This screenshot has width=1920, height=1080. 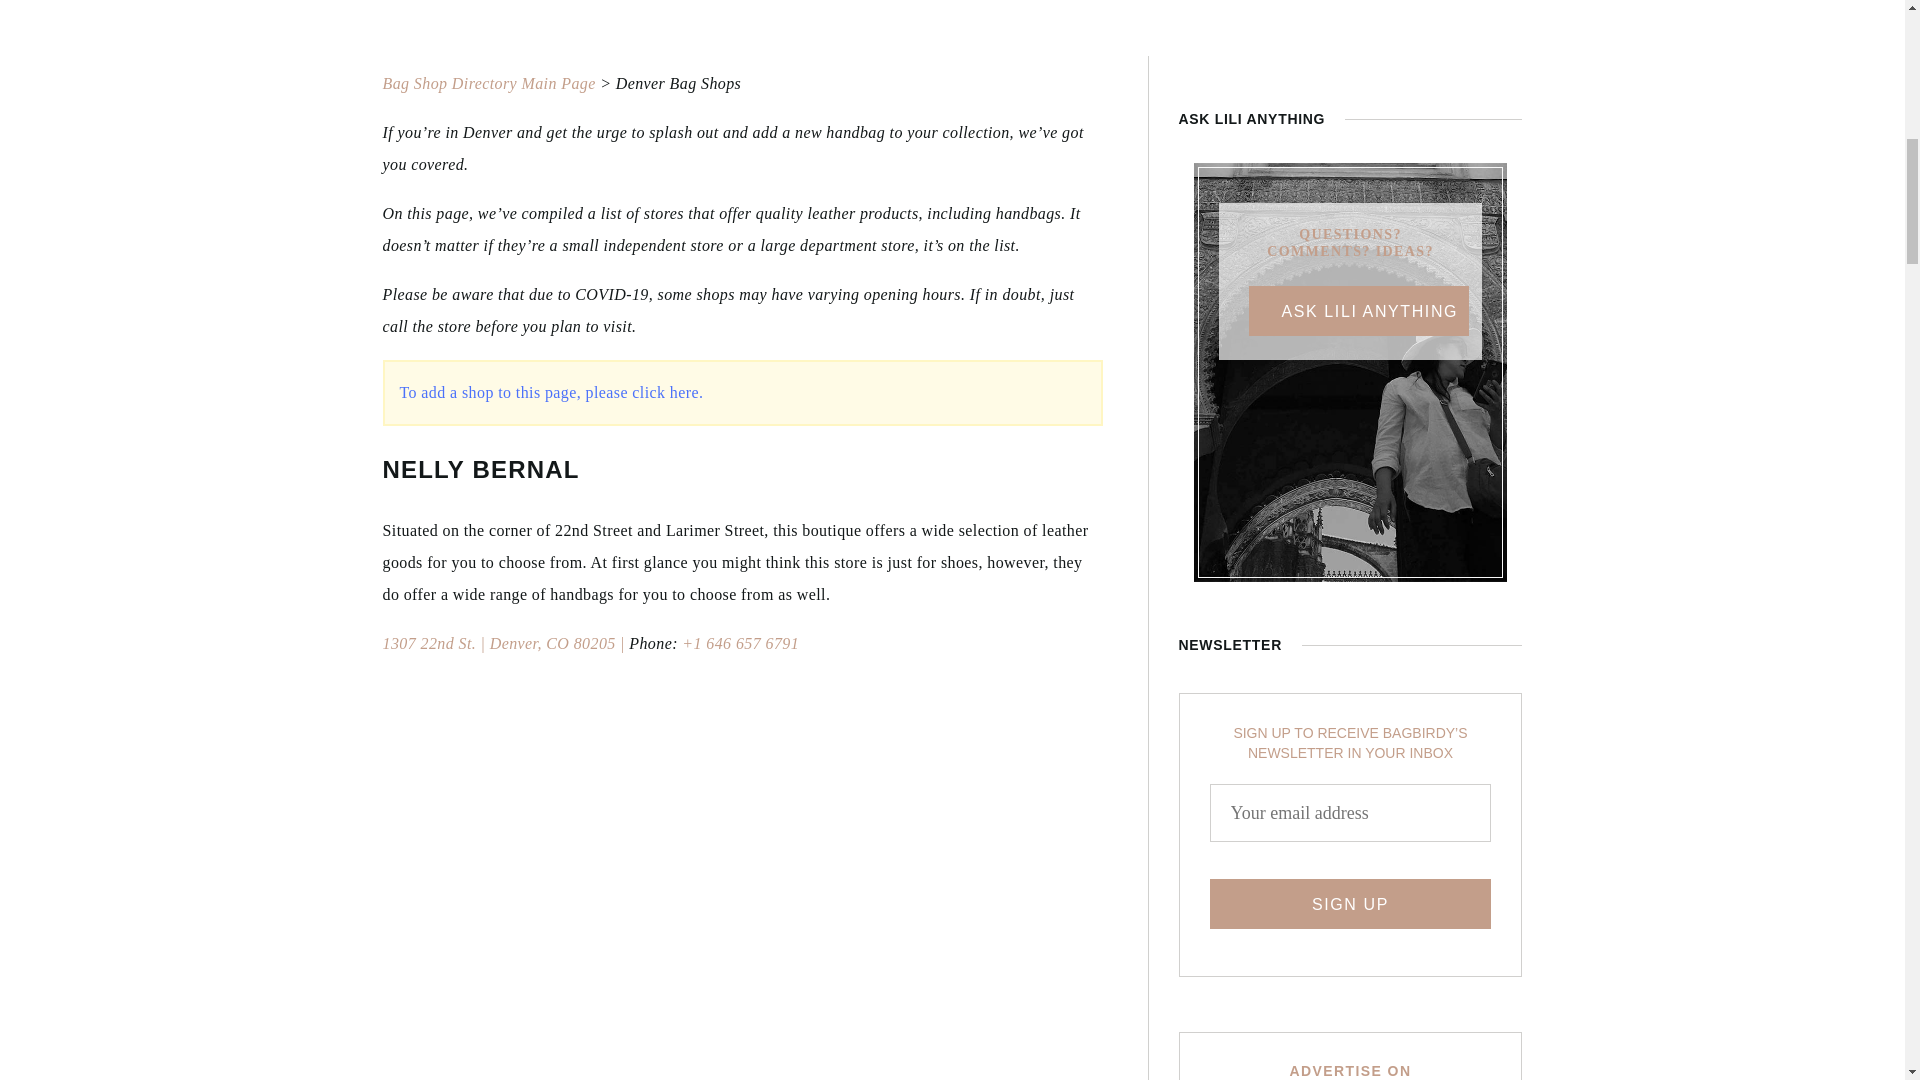 What do you see at coordinates (488, 82) in the screenshot?
I see `Bag Shop Directory Main Page` at bounding box center [488, 82].